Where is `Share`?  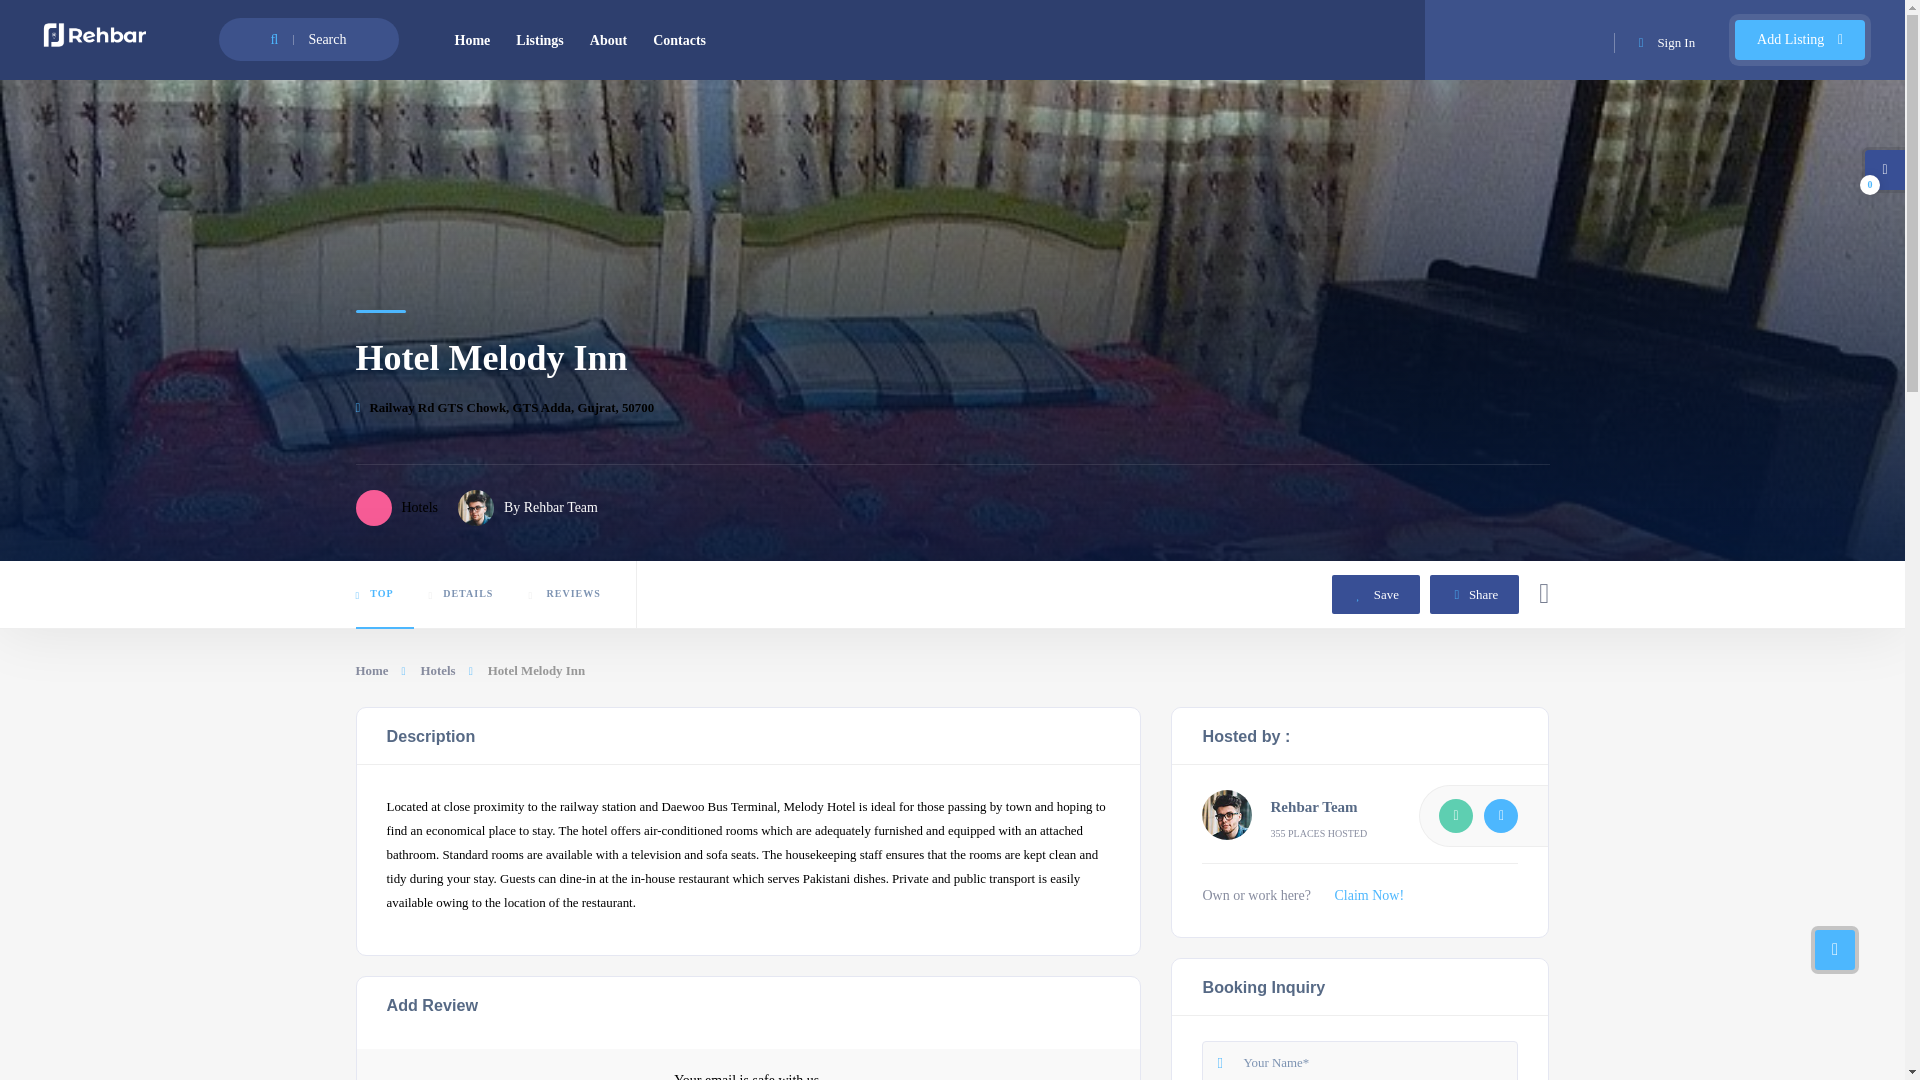 Share is located at coordinates (952, 594).